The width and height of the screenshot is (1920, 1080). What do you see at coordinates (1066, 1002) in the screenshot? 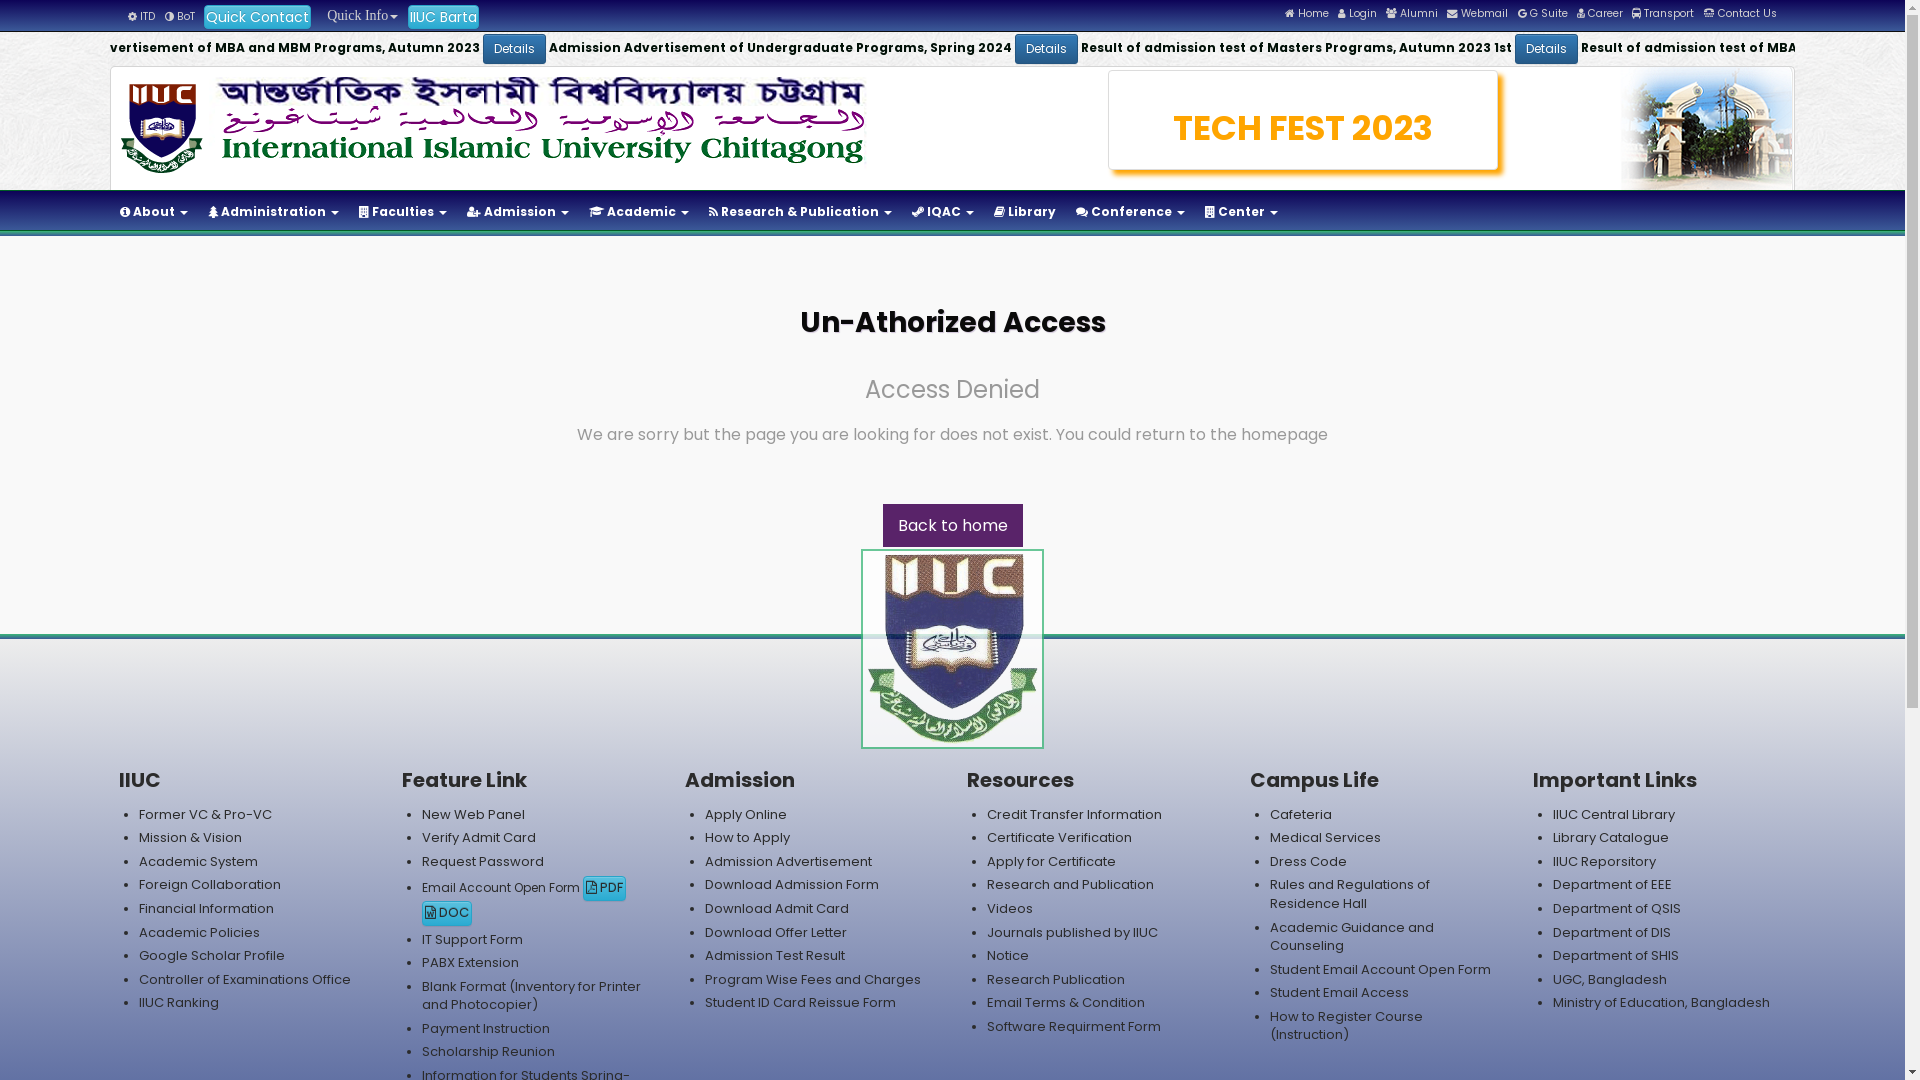
I see `Email Terms & Condition` at bounding box center [1066, 1002].